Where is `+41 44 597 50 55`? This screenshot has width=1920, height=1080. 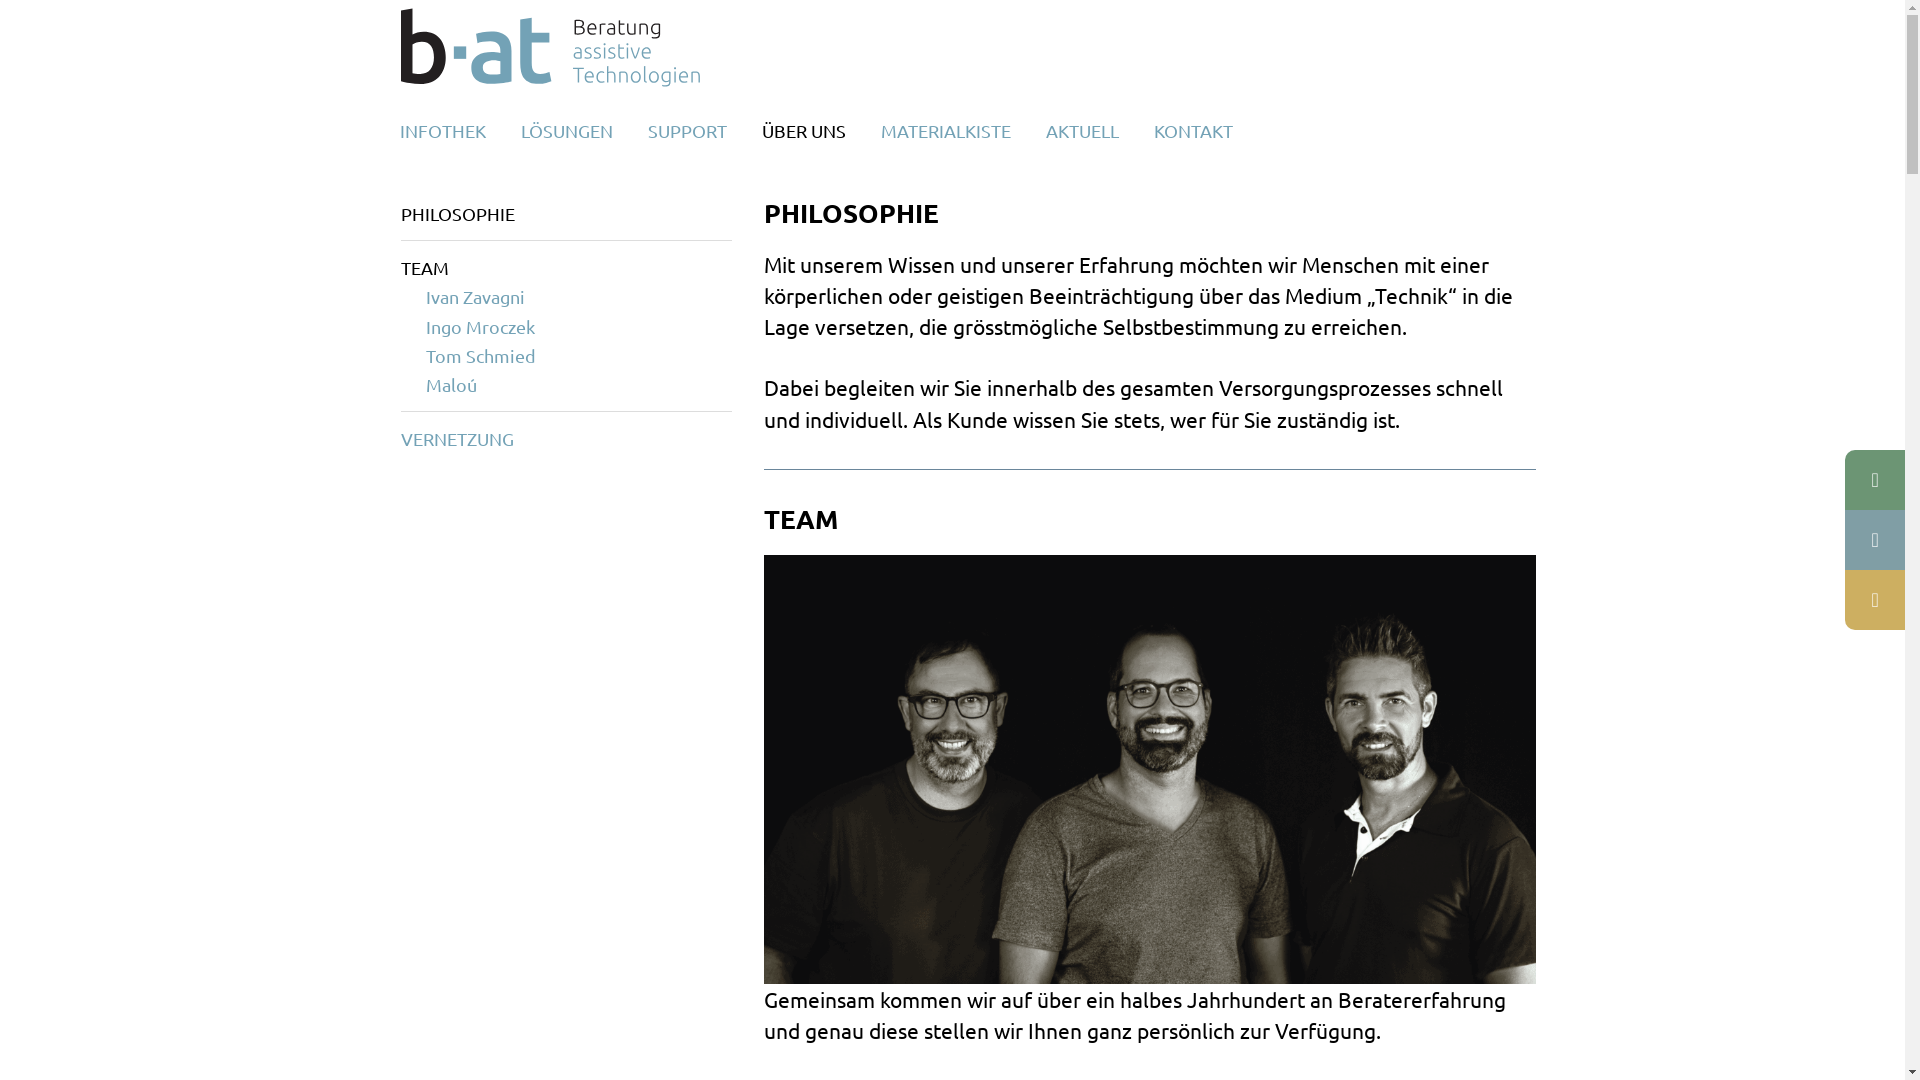 +41 44 597 50 55 is located at coordinates (1875, 480).